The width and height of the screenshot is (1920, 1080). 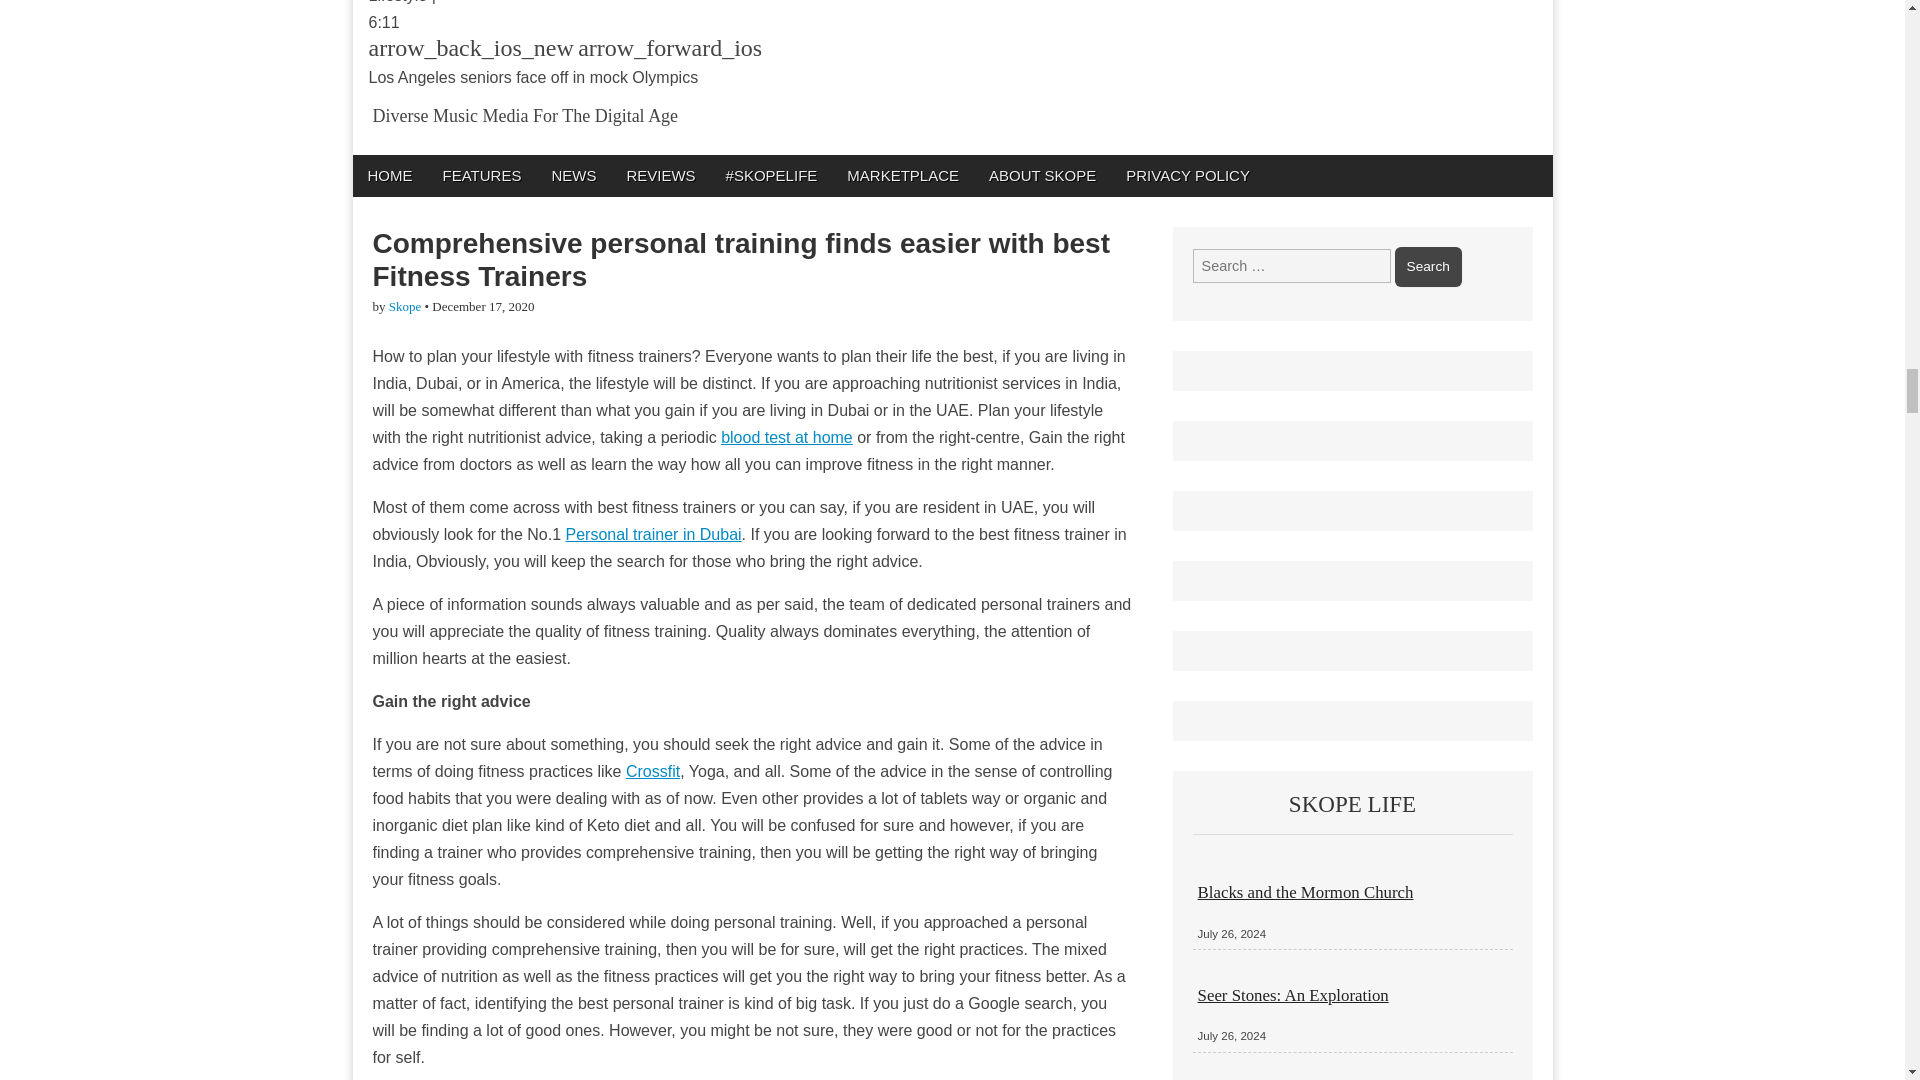 I want to click on HOME, so click(x=388, y=175).